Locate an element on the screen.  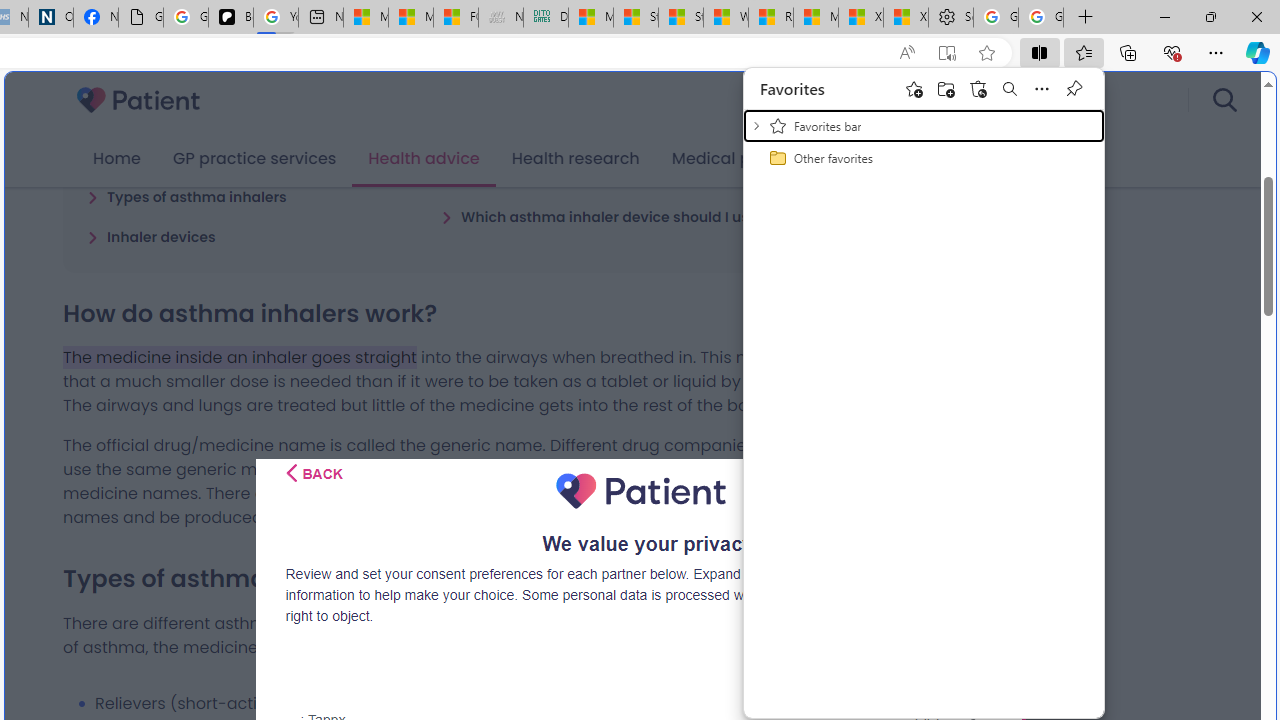
Search favorites is located at coordinates (1010, 88).